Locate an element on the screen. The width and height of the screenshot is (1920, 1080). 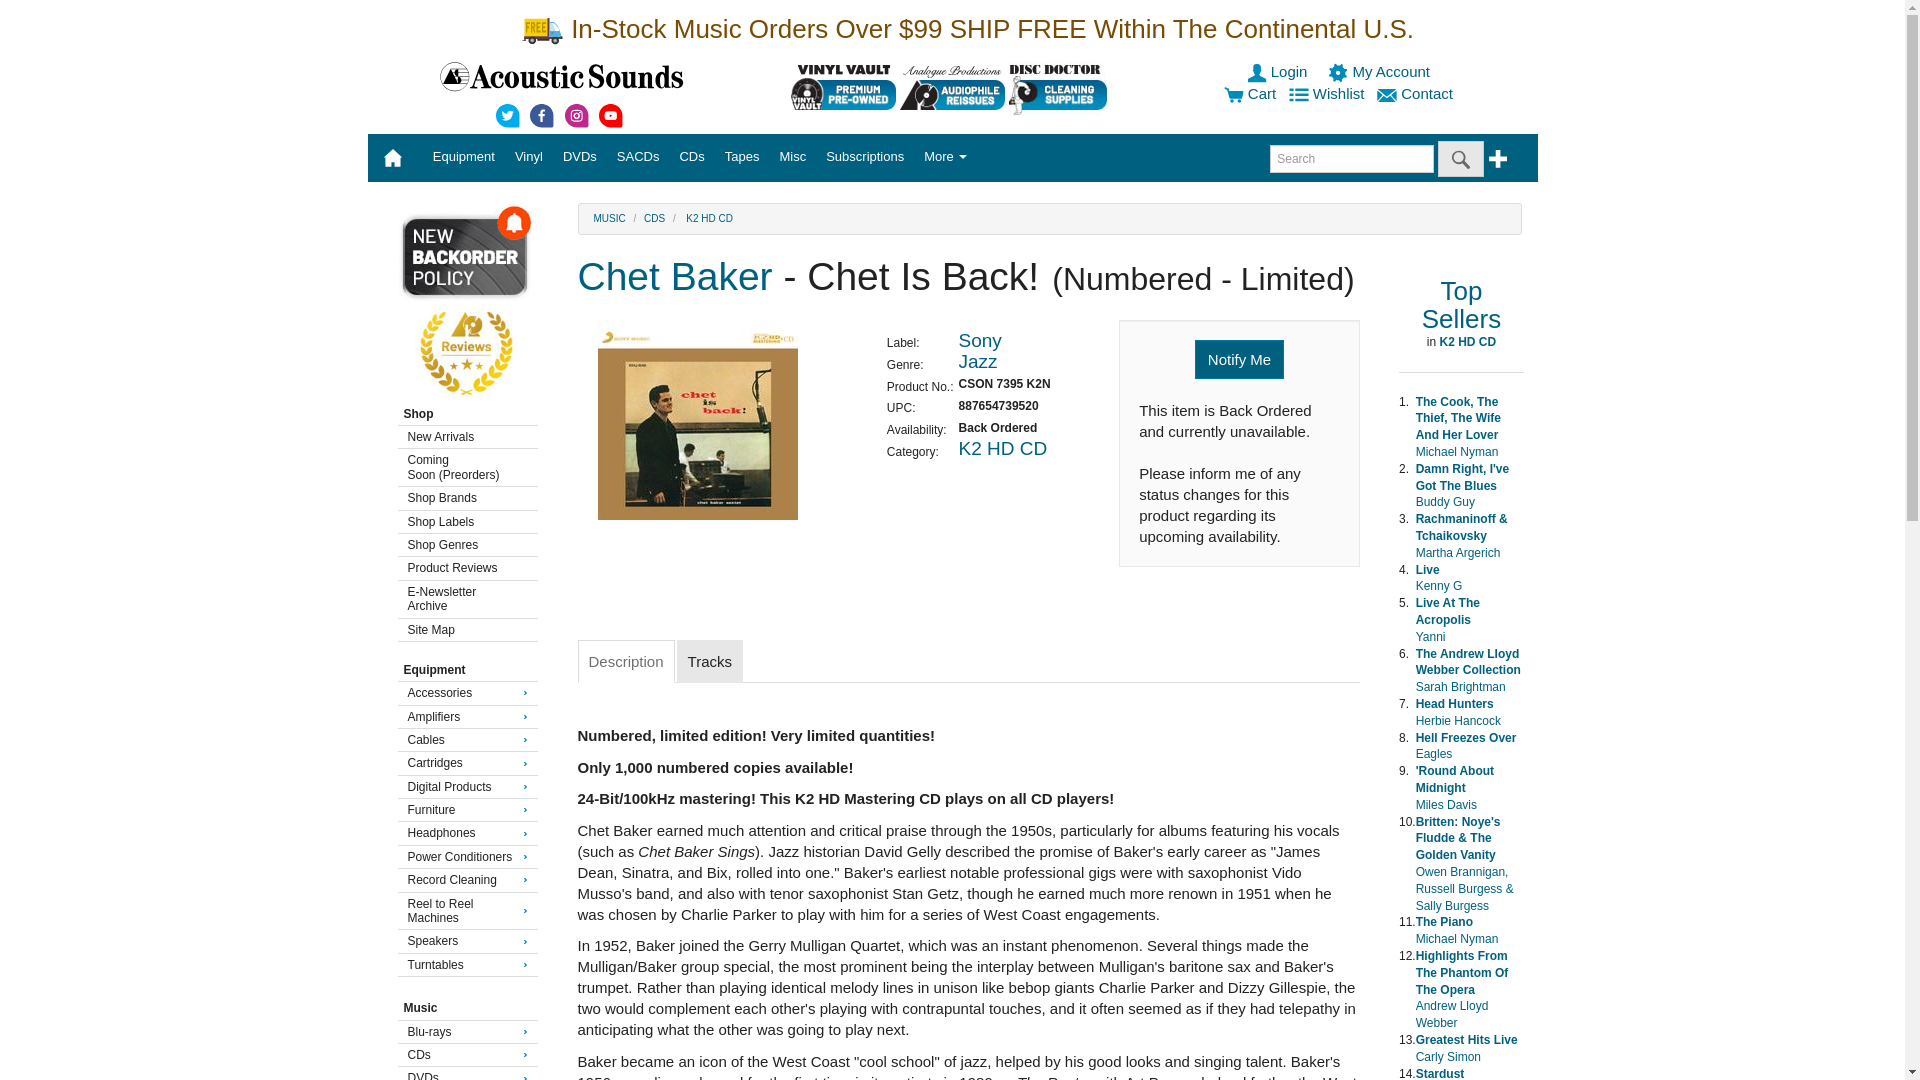
Wishlist is located at coordinates (1328, 93).